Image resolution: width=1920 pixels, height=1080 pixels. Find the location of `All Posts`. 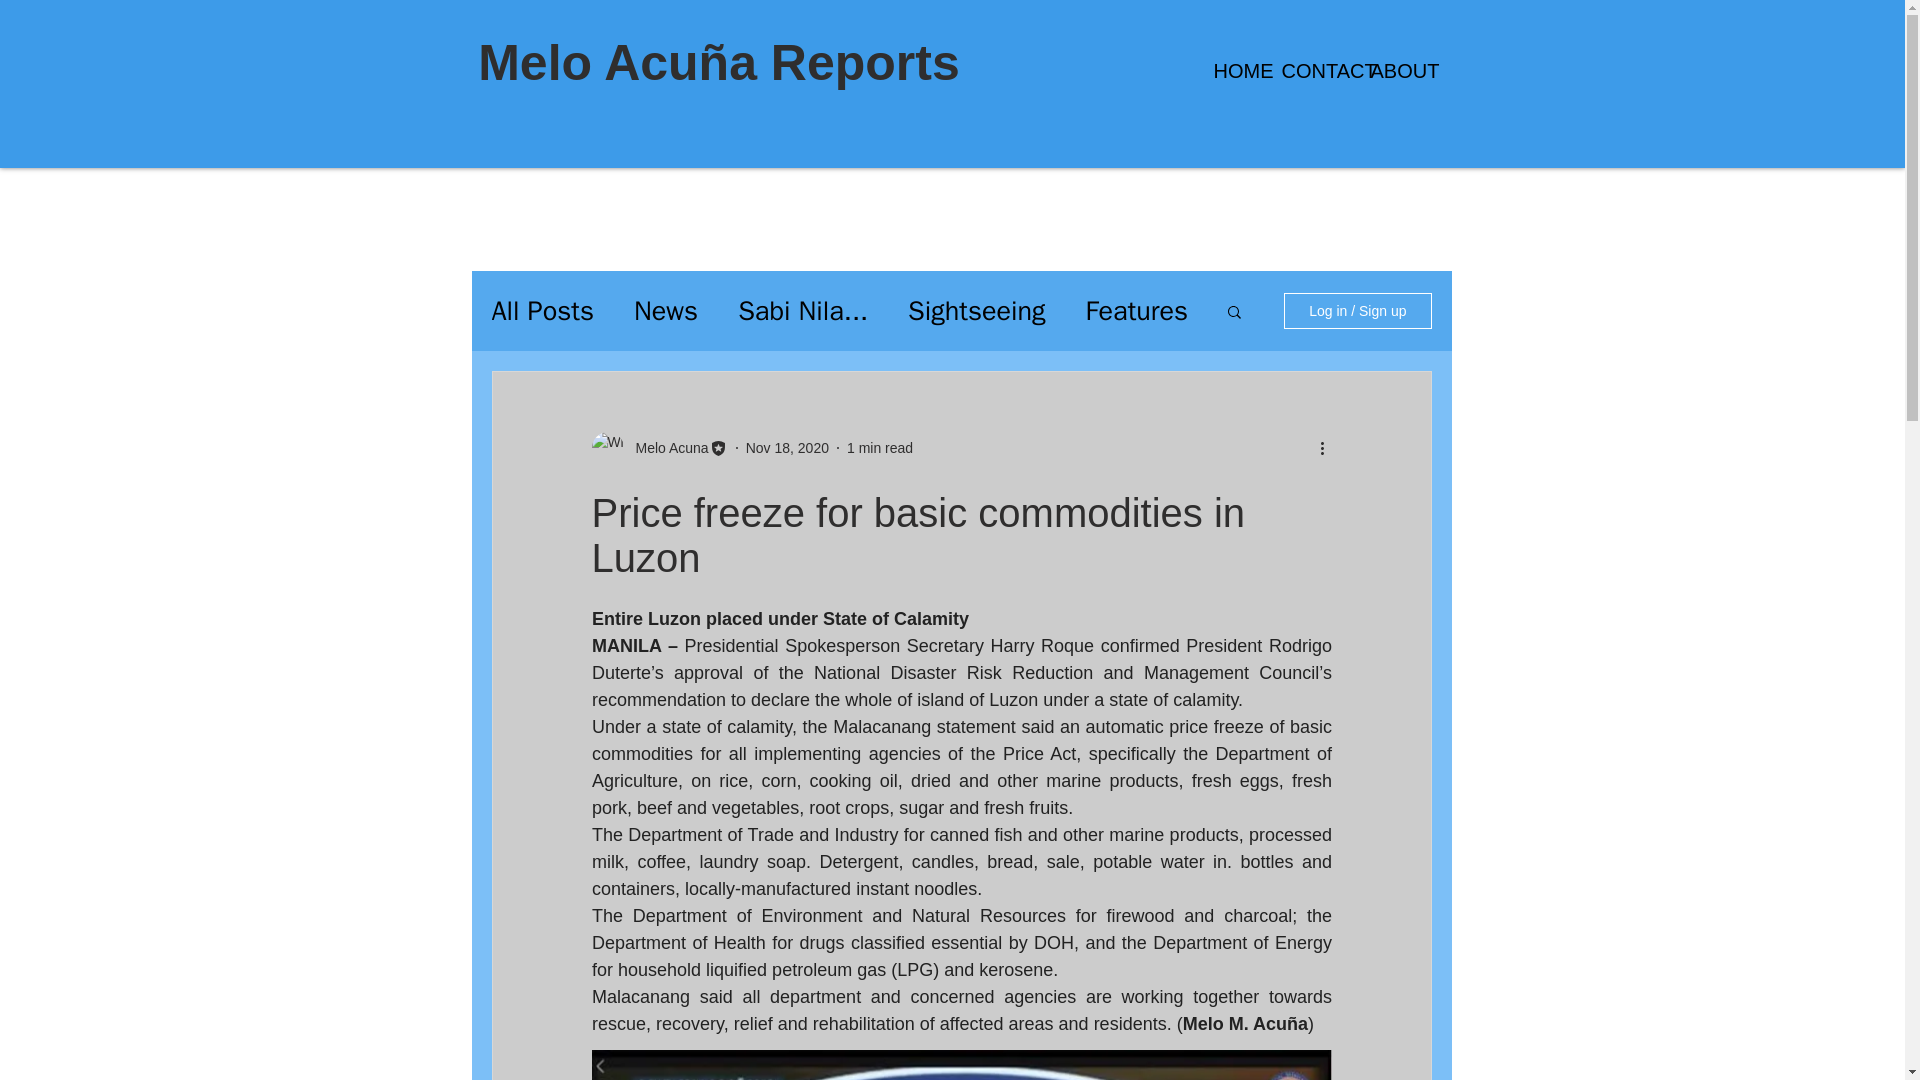

All Posts is located at coordinates (542, 310).